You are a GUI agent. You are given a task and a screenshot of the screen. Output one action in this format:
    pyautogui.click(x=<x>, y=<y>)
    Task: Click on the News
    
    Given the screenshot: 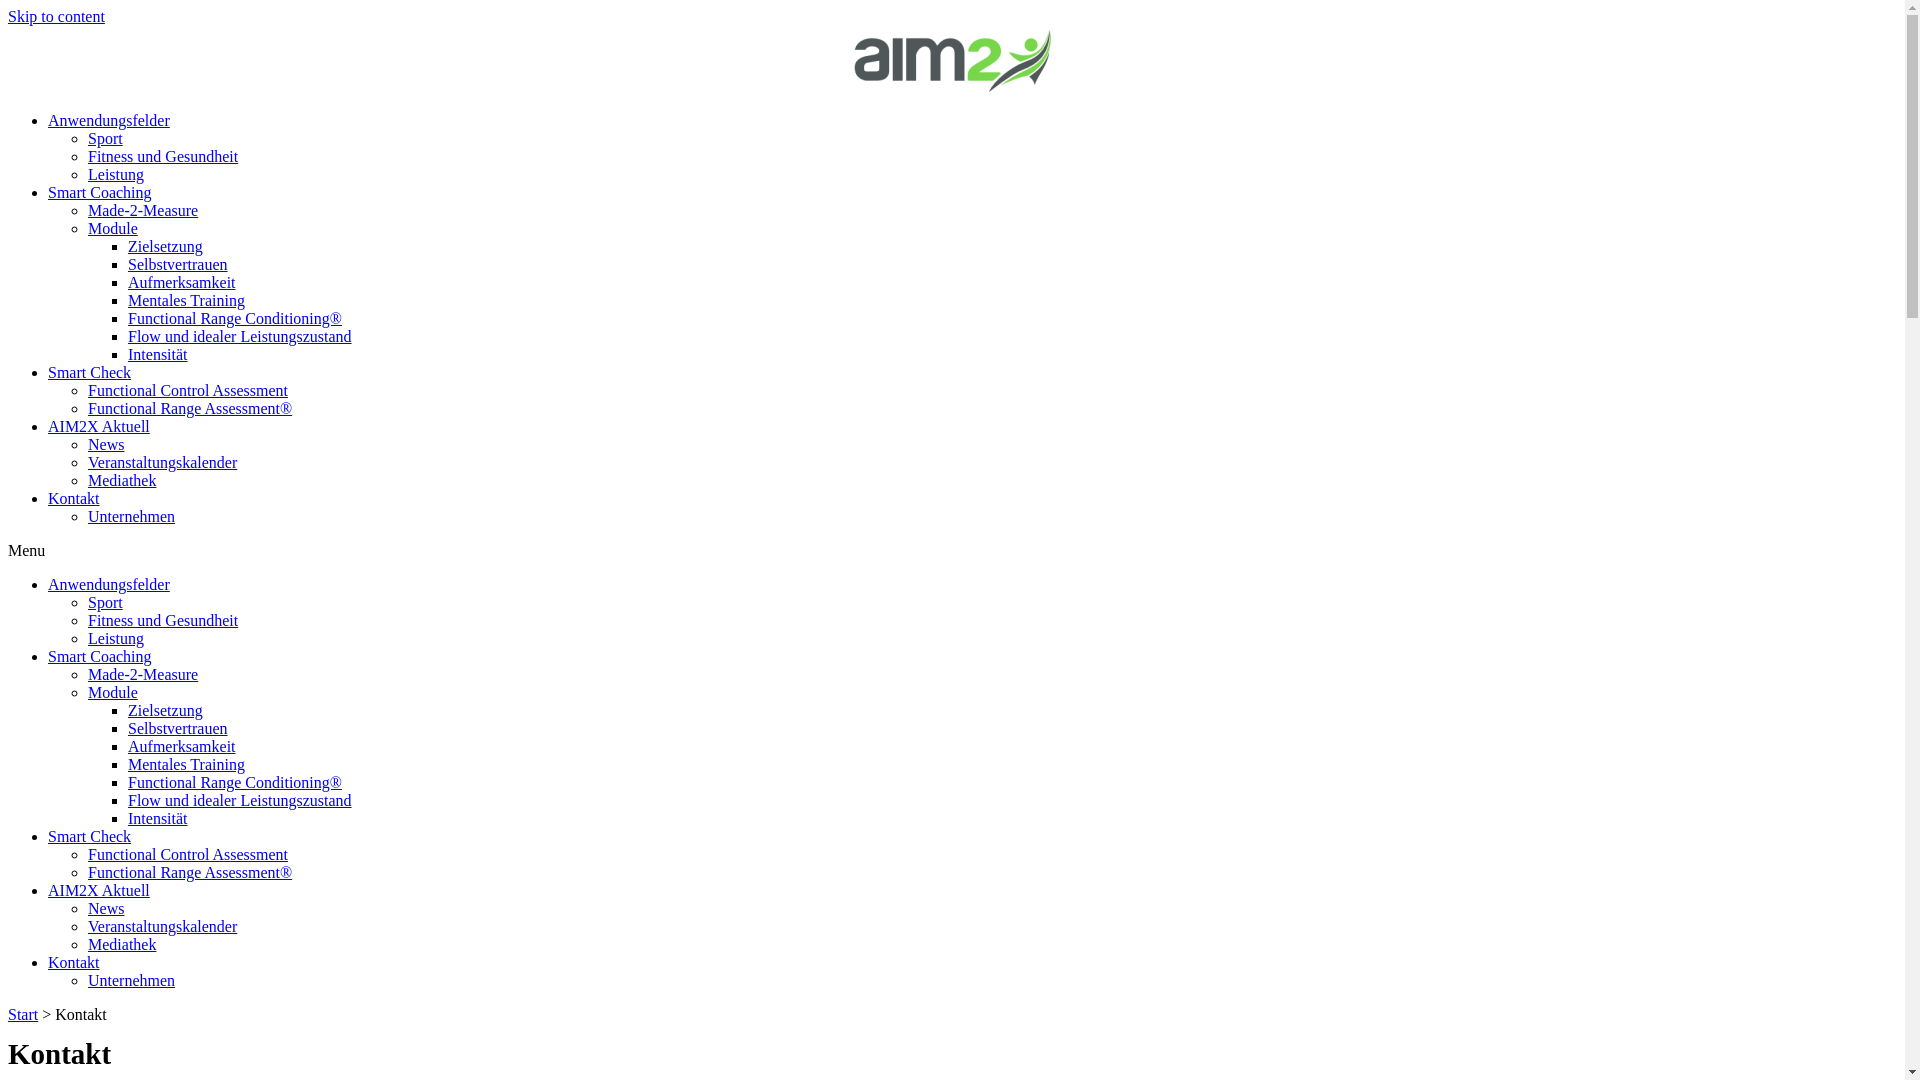 What is the action you would take?
    pyautogui.click(x=106, y=908)
    